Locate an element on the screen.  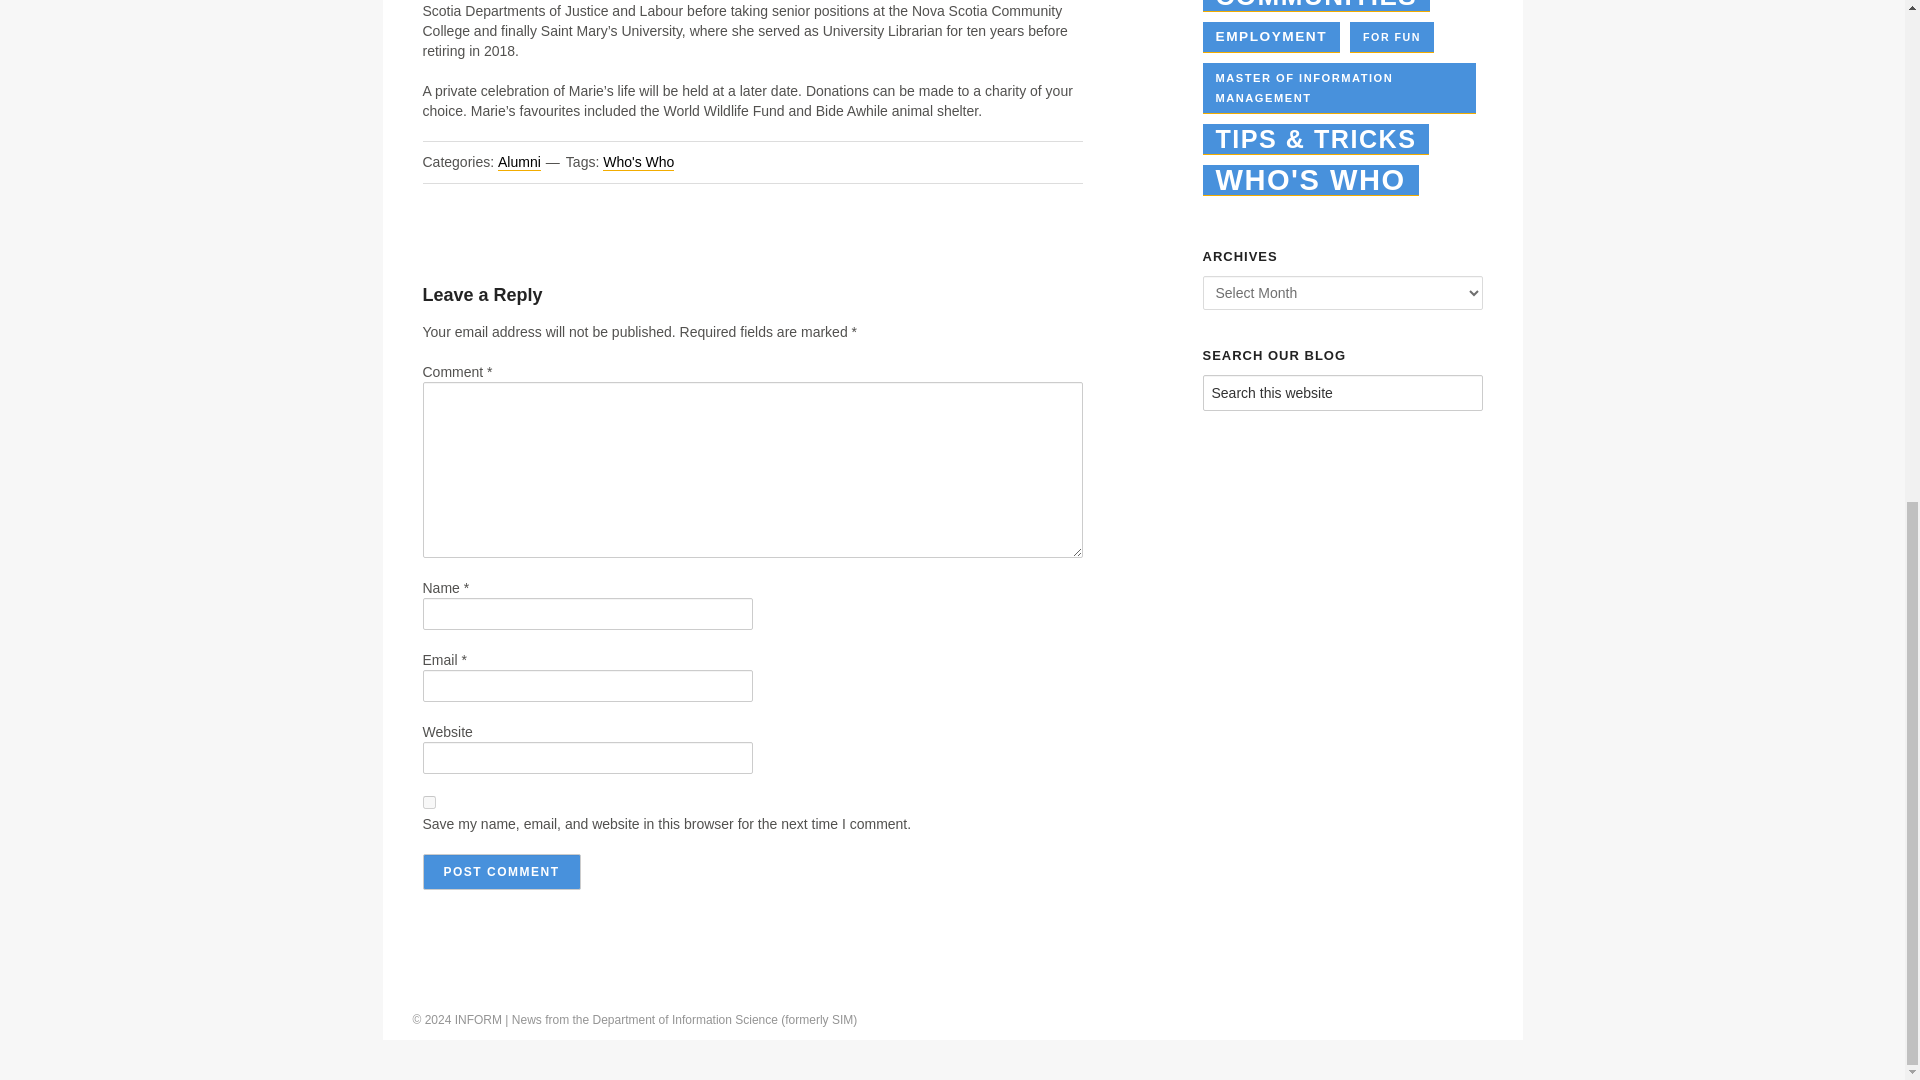
Alumni is located at coordinates (519, 162).